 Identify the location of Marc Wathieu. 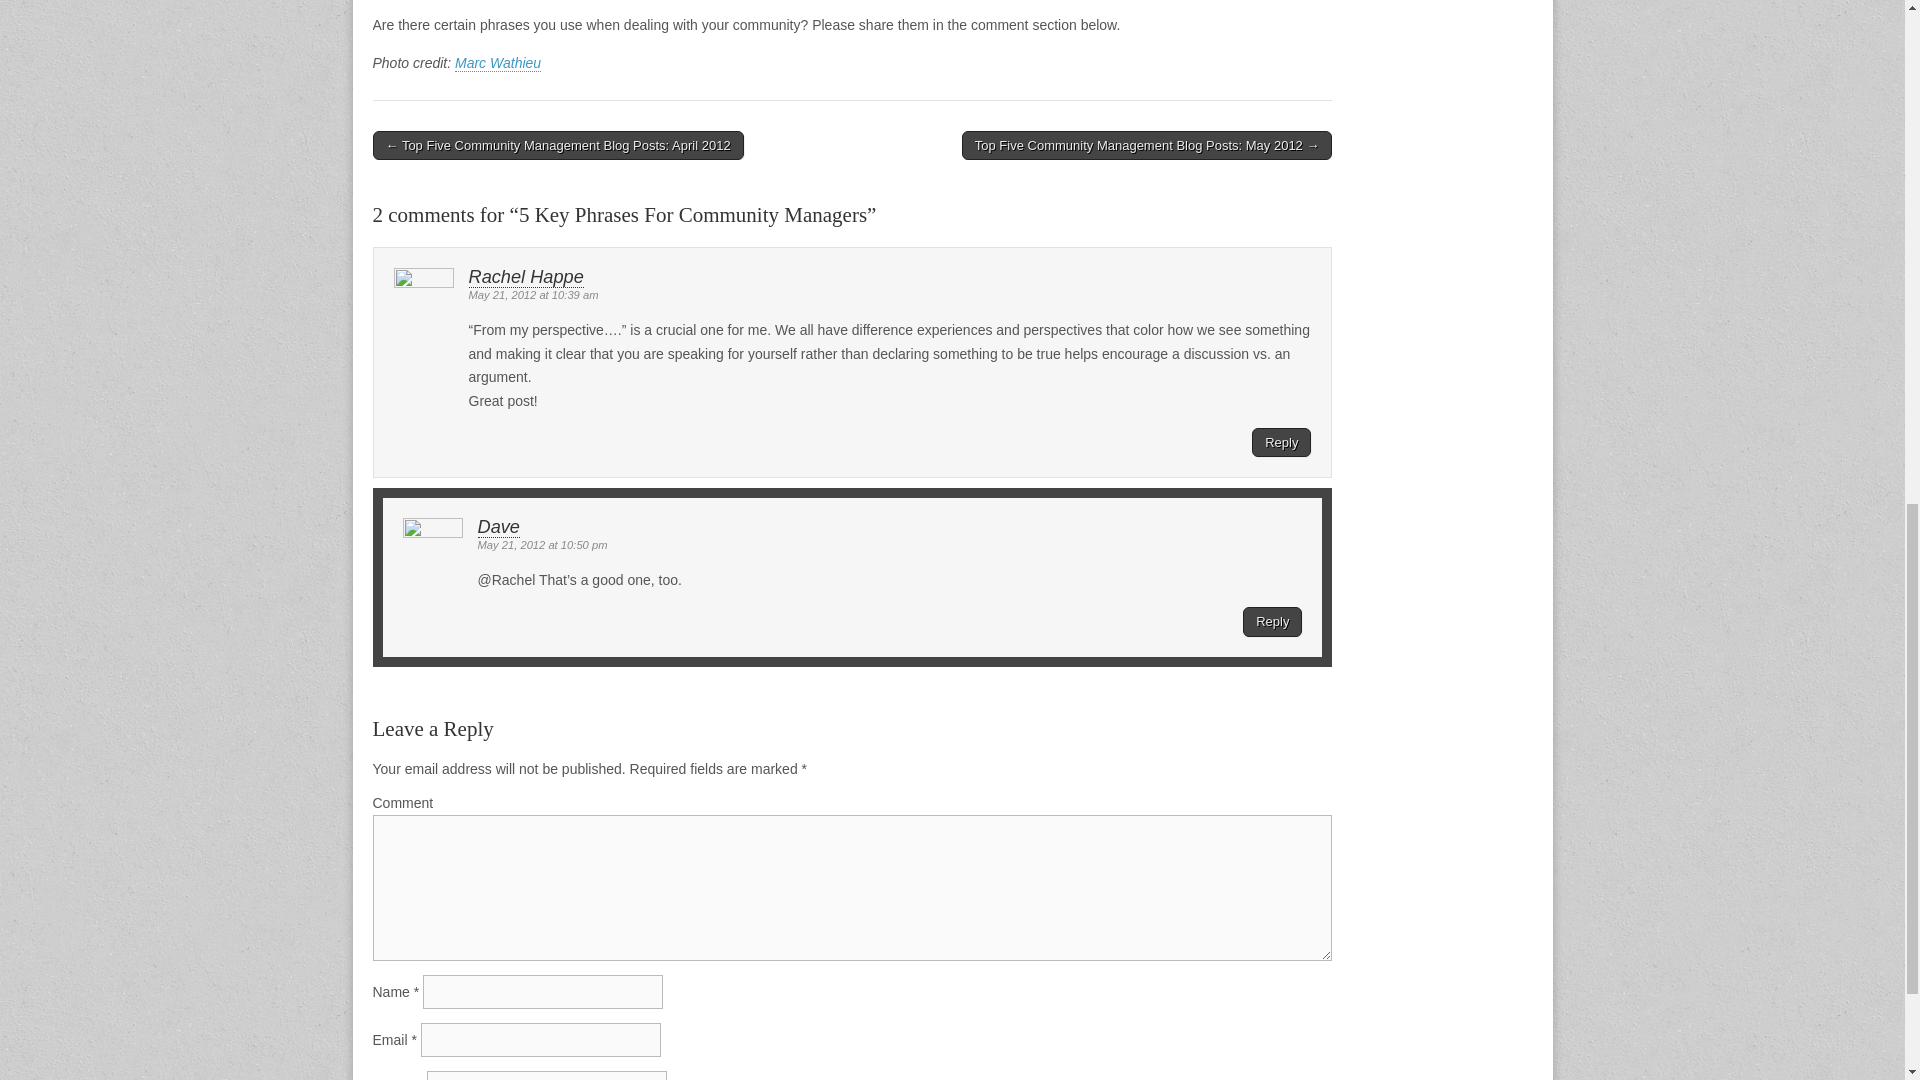
(498, 64).